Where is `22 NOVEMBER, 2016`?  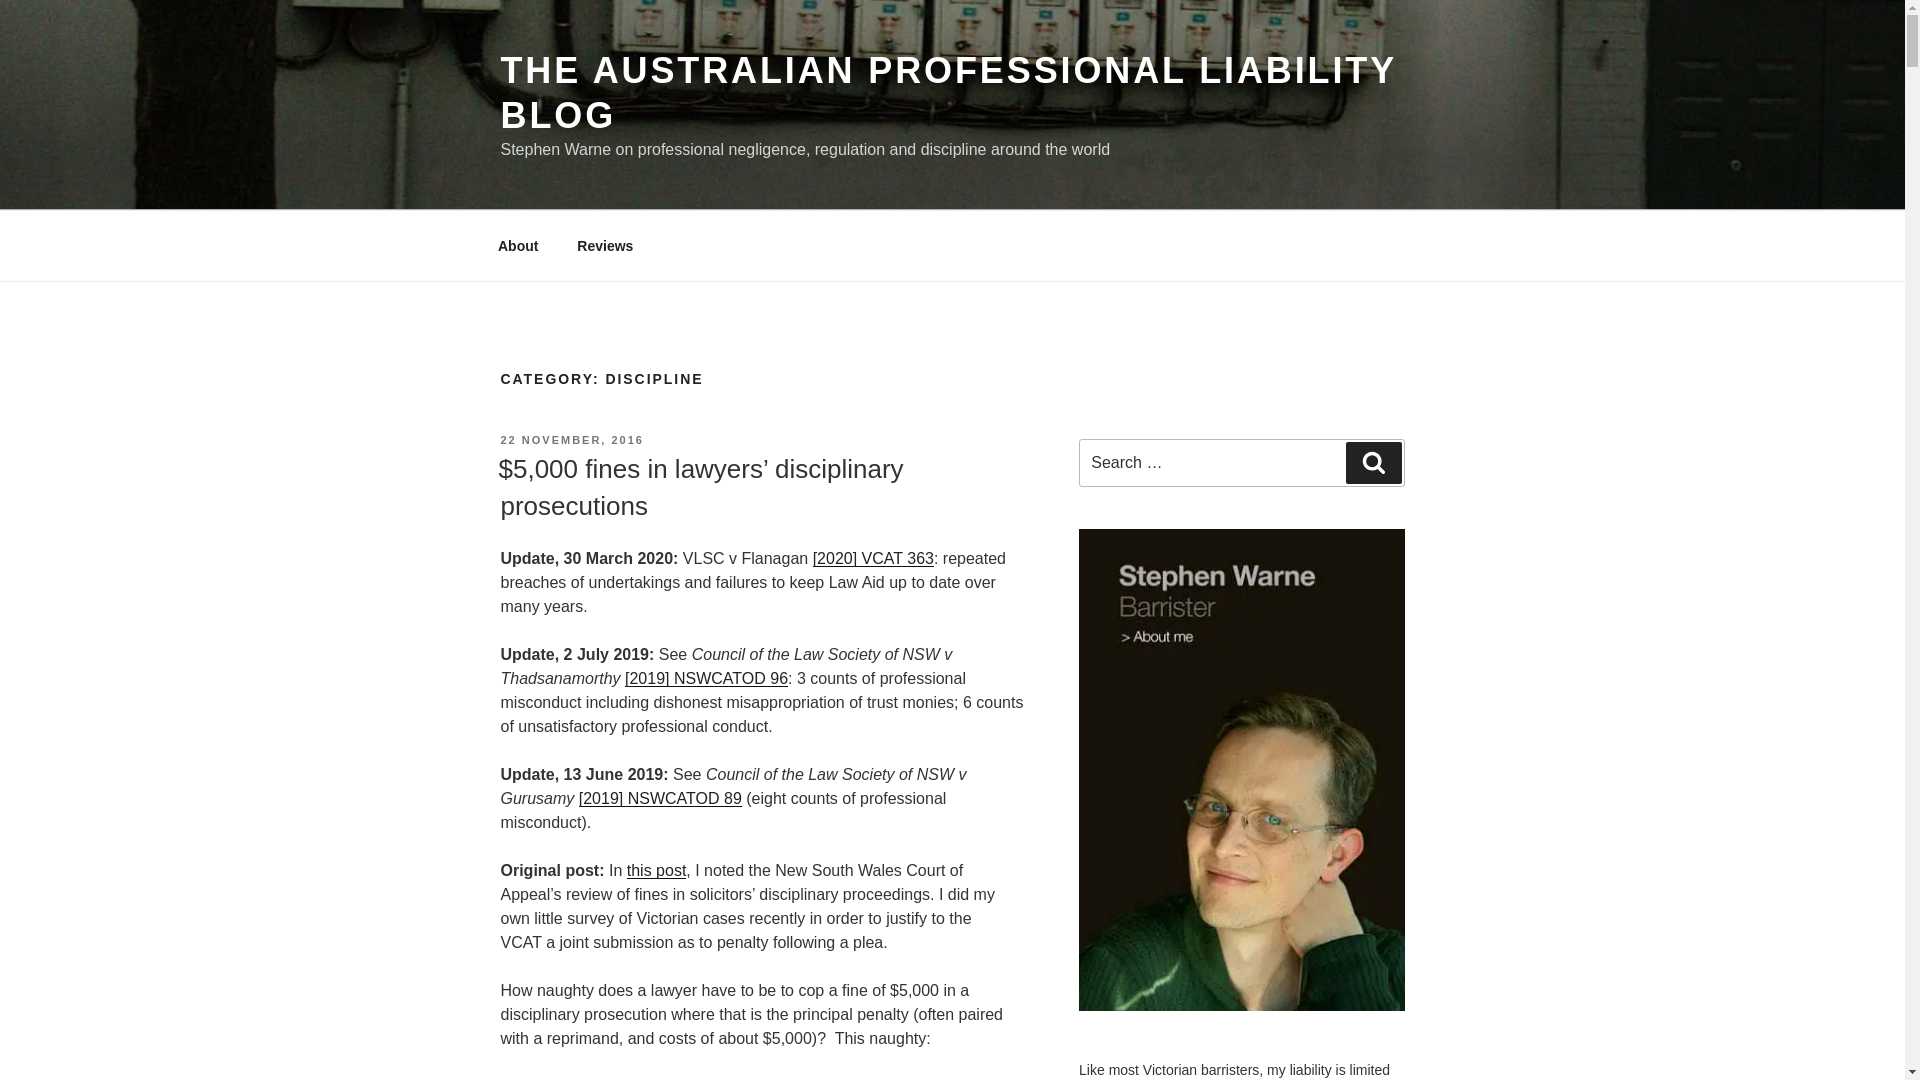
22 NOVEMBER, 2016 is located at coordinates (571, 440).